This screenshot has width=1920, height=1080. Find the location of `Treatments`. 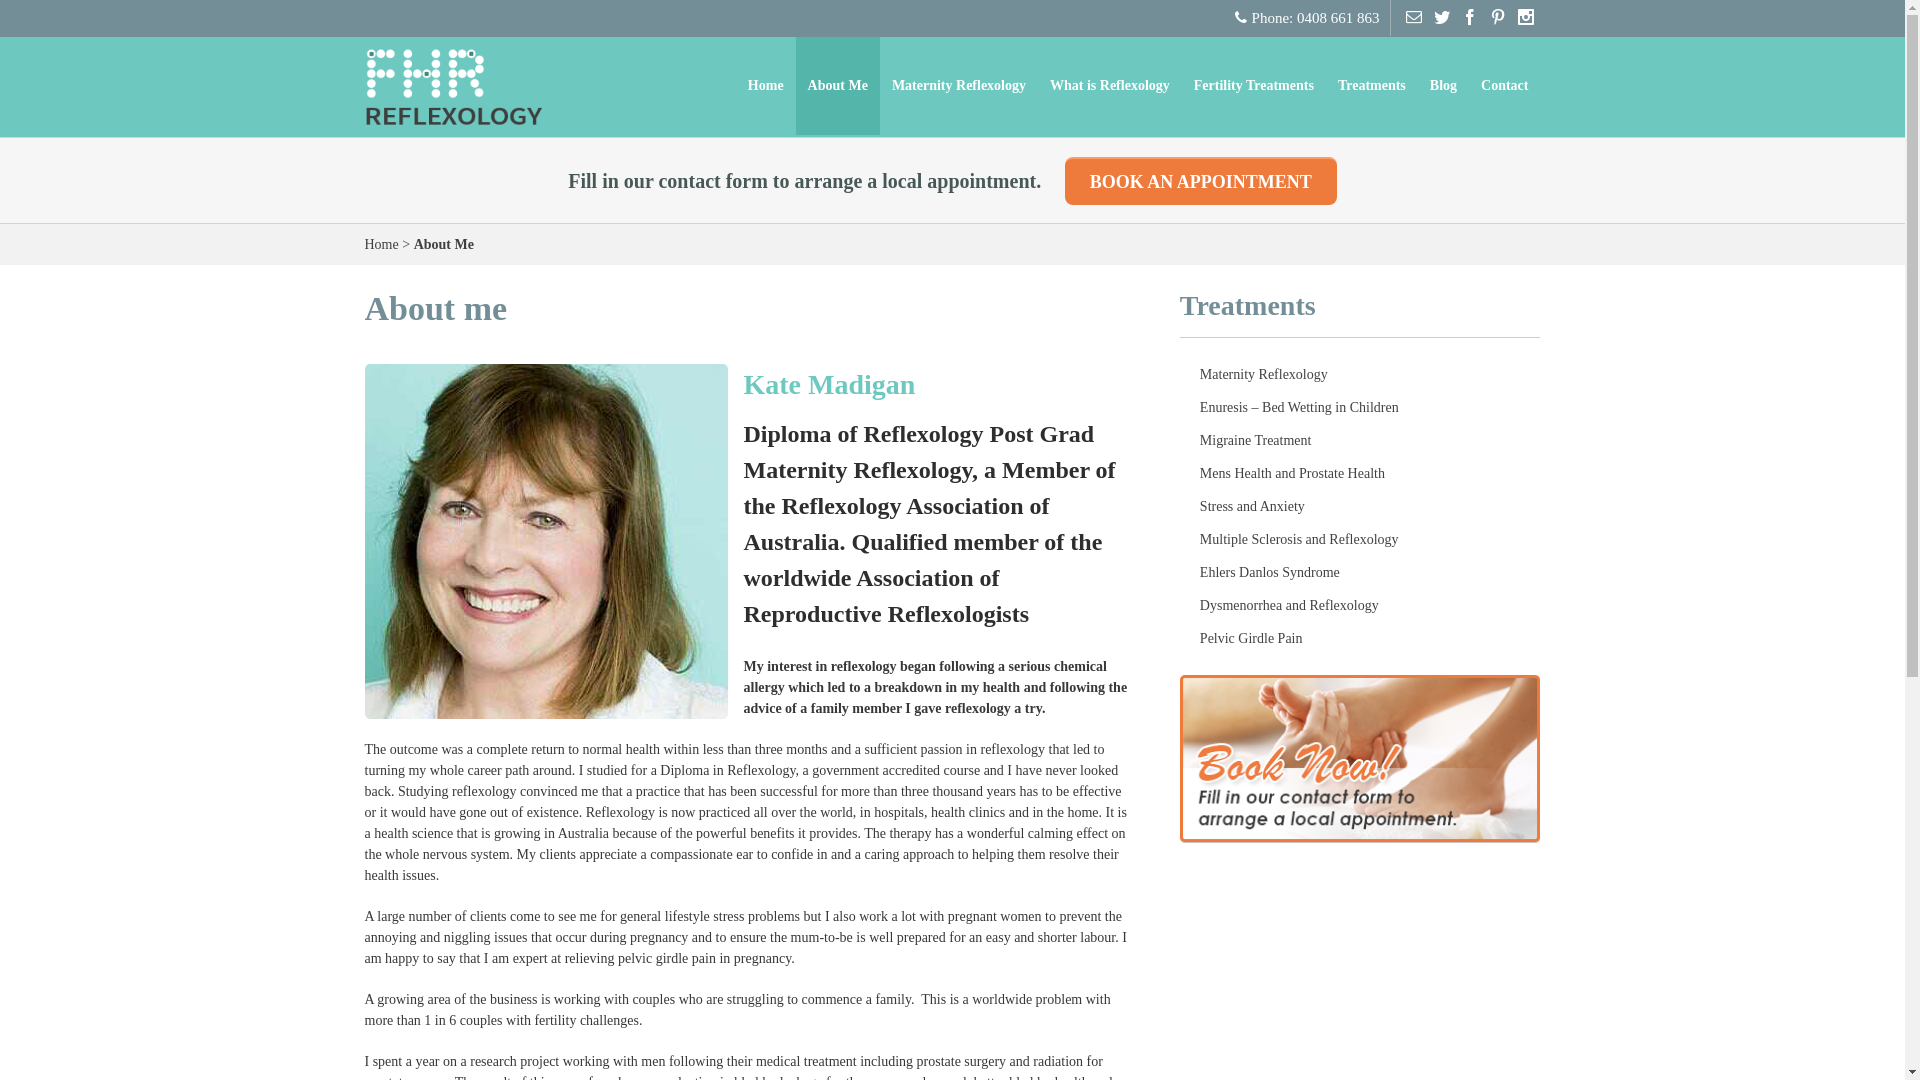

Treatments is located at coordinates (1372, 86).